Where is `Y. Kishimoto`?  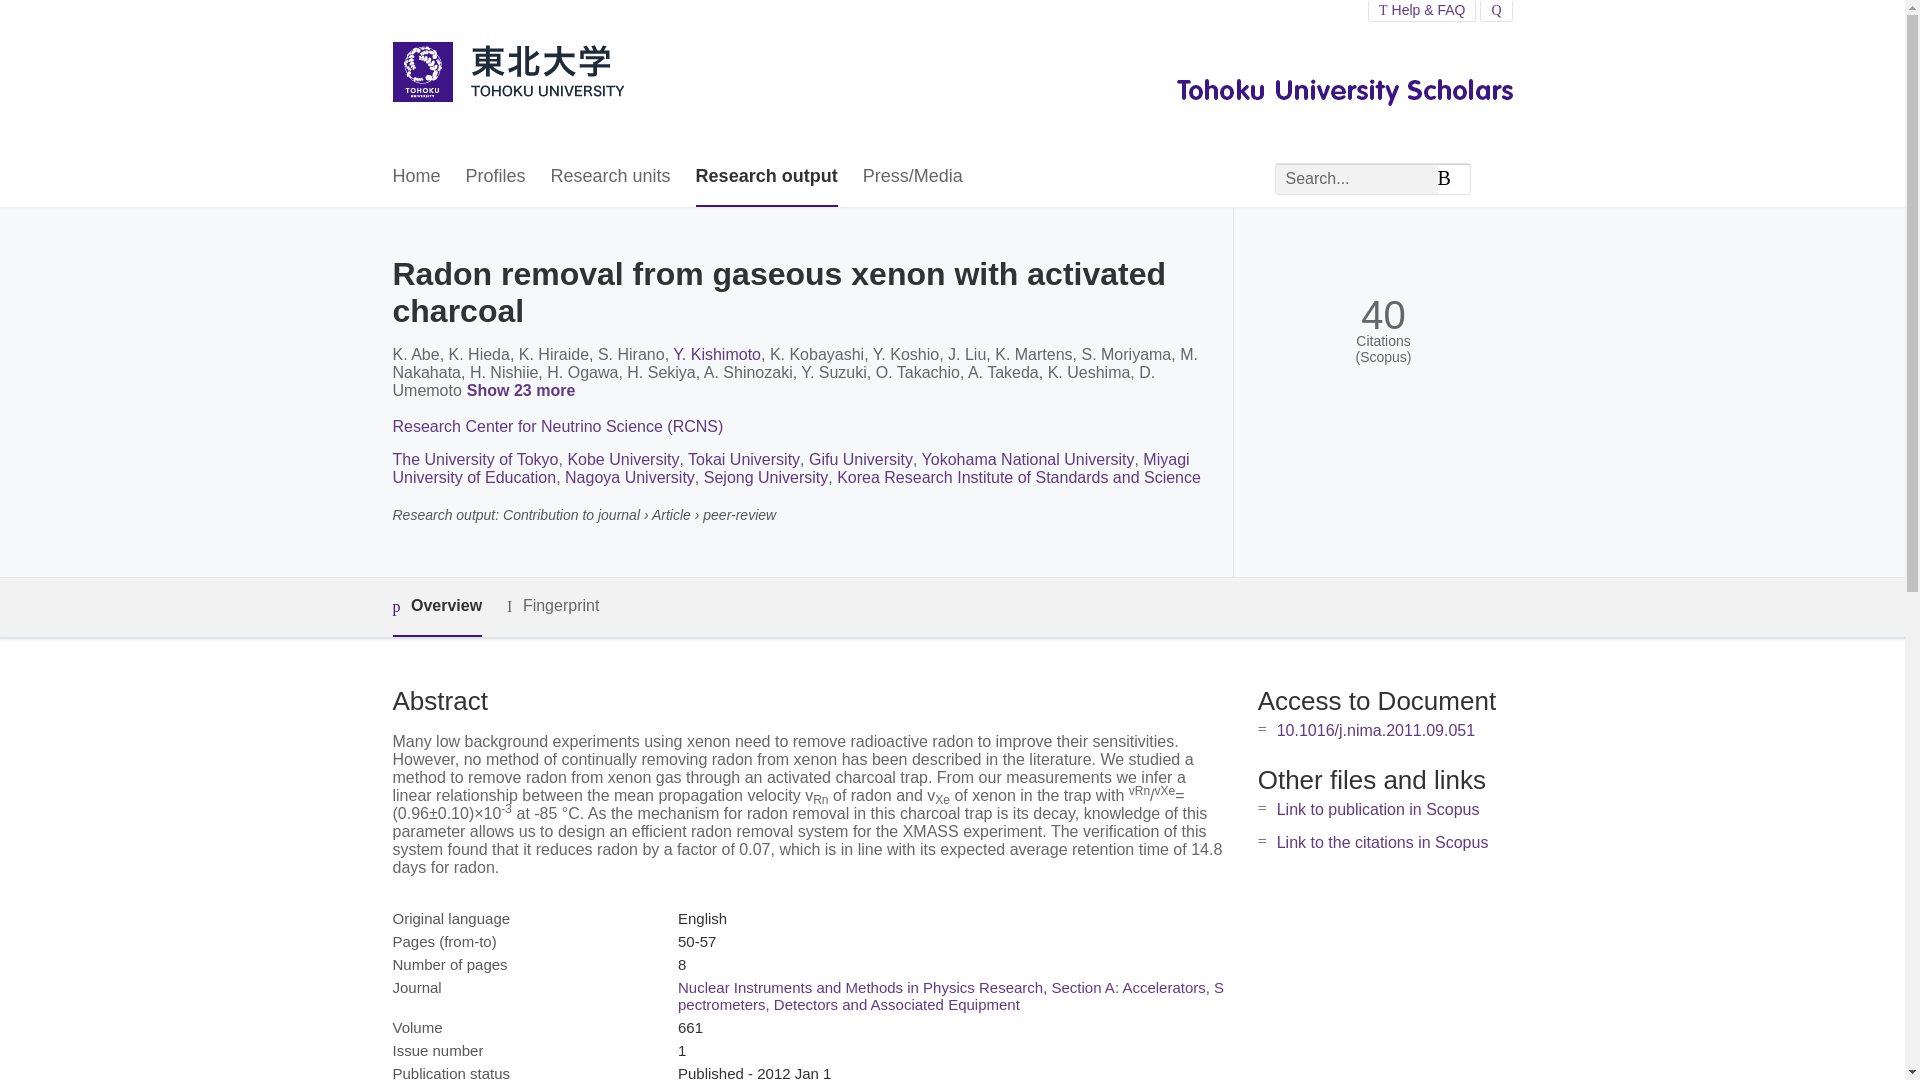
Y. Kishimoto is located at coordinates (716, 354).